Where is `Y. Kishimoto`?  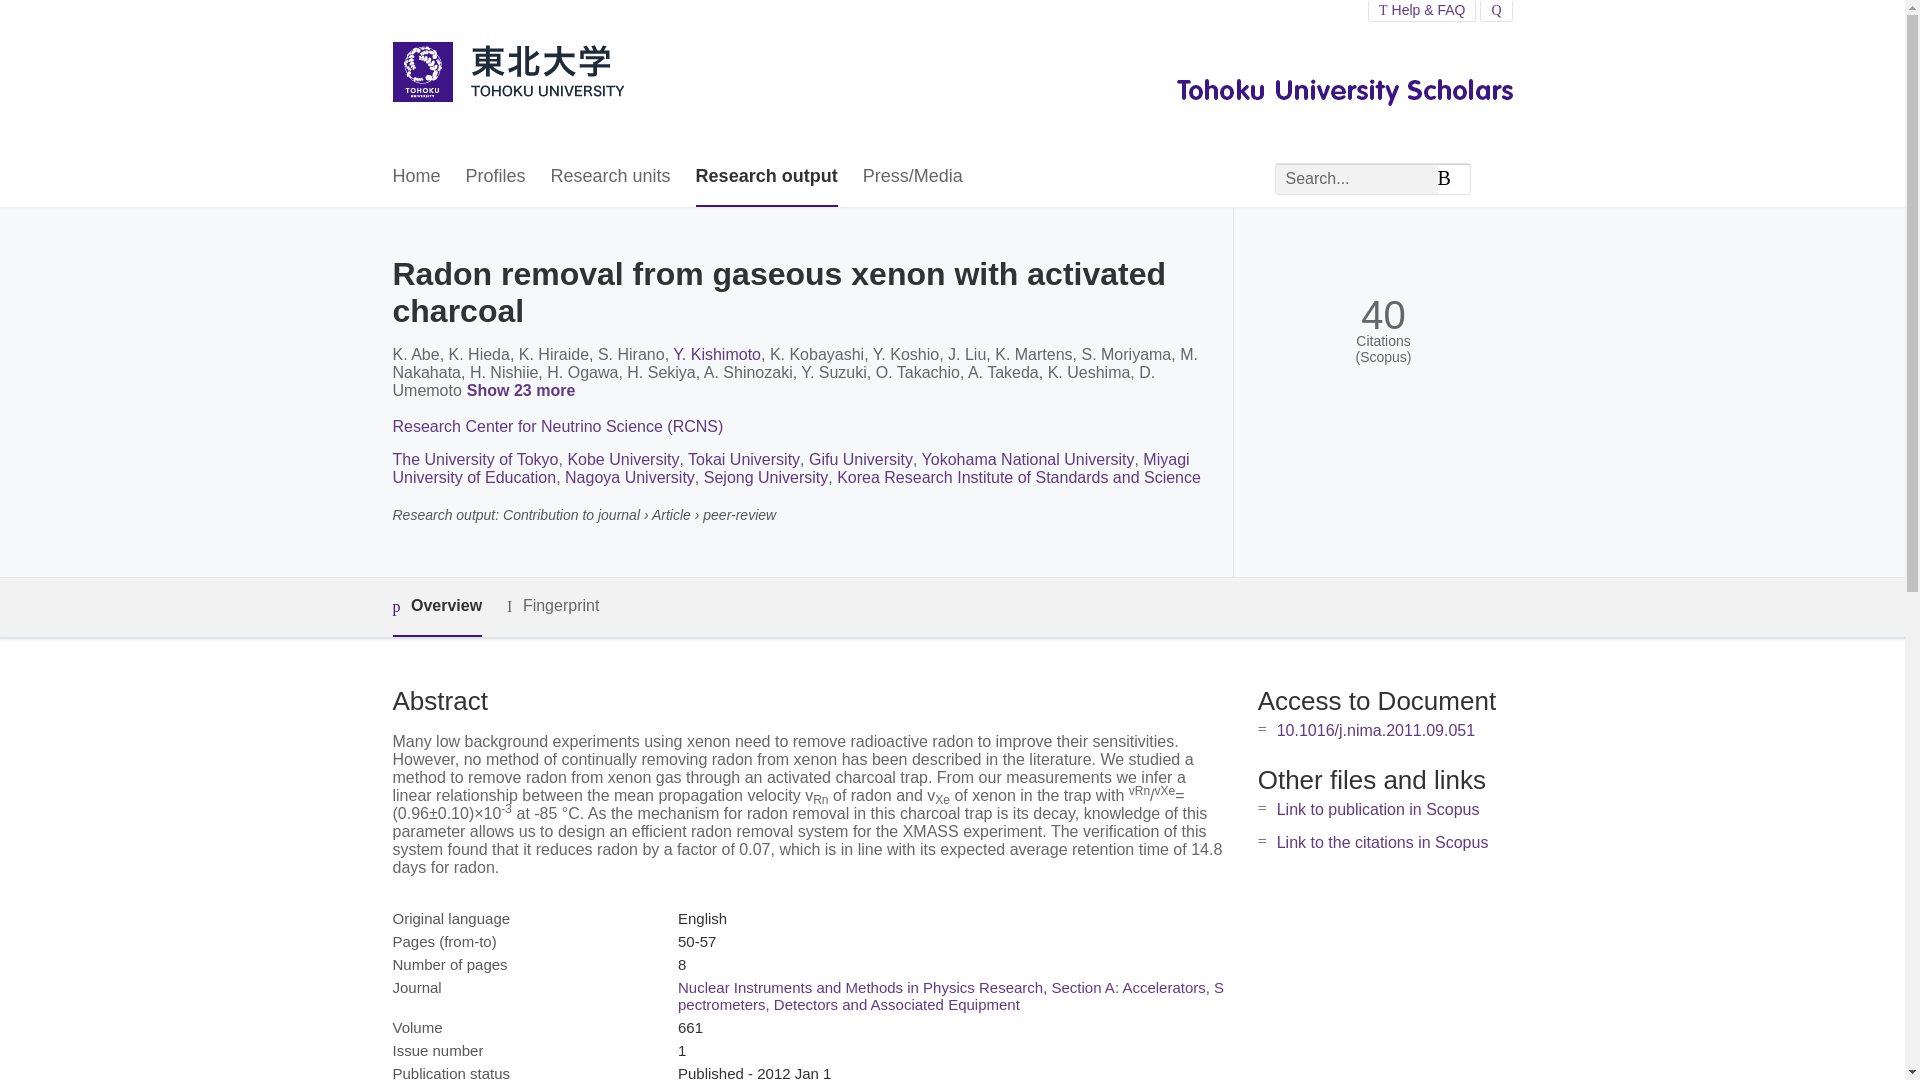
Y. Kishimoto is located at coordinates (716, 354).